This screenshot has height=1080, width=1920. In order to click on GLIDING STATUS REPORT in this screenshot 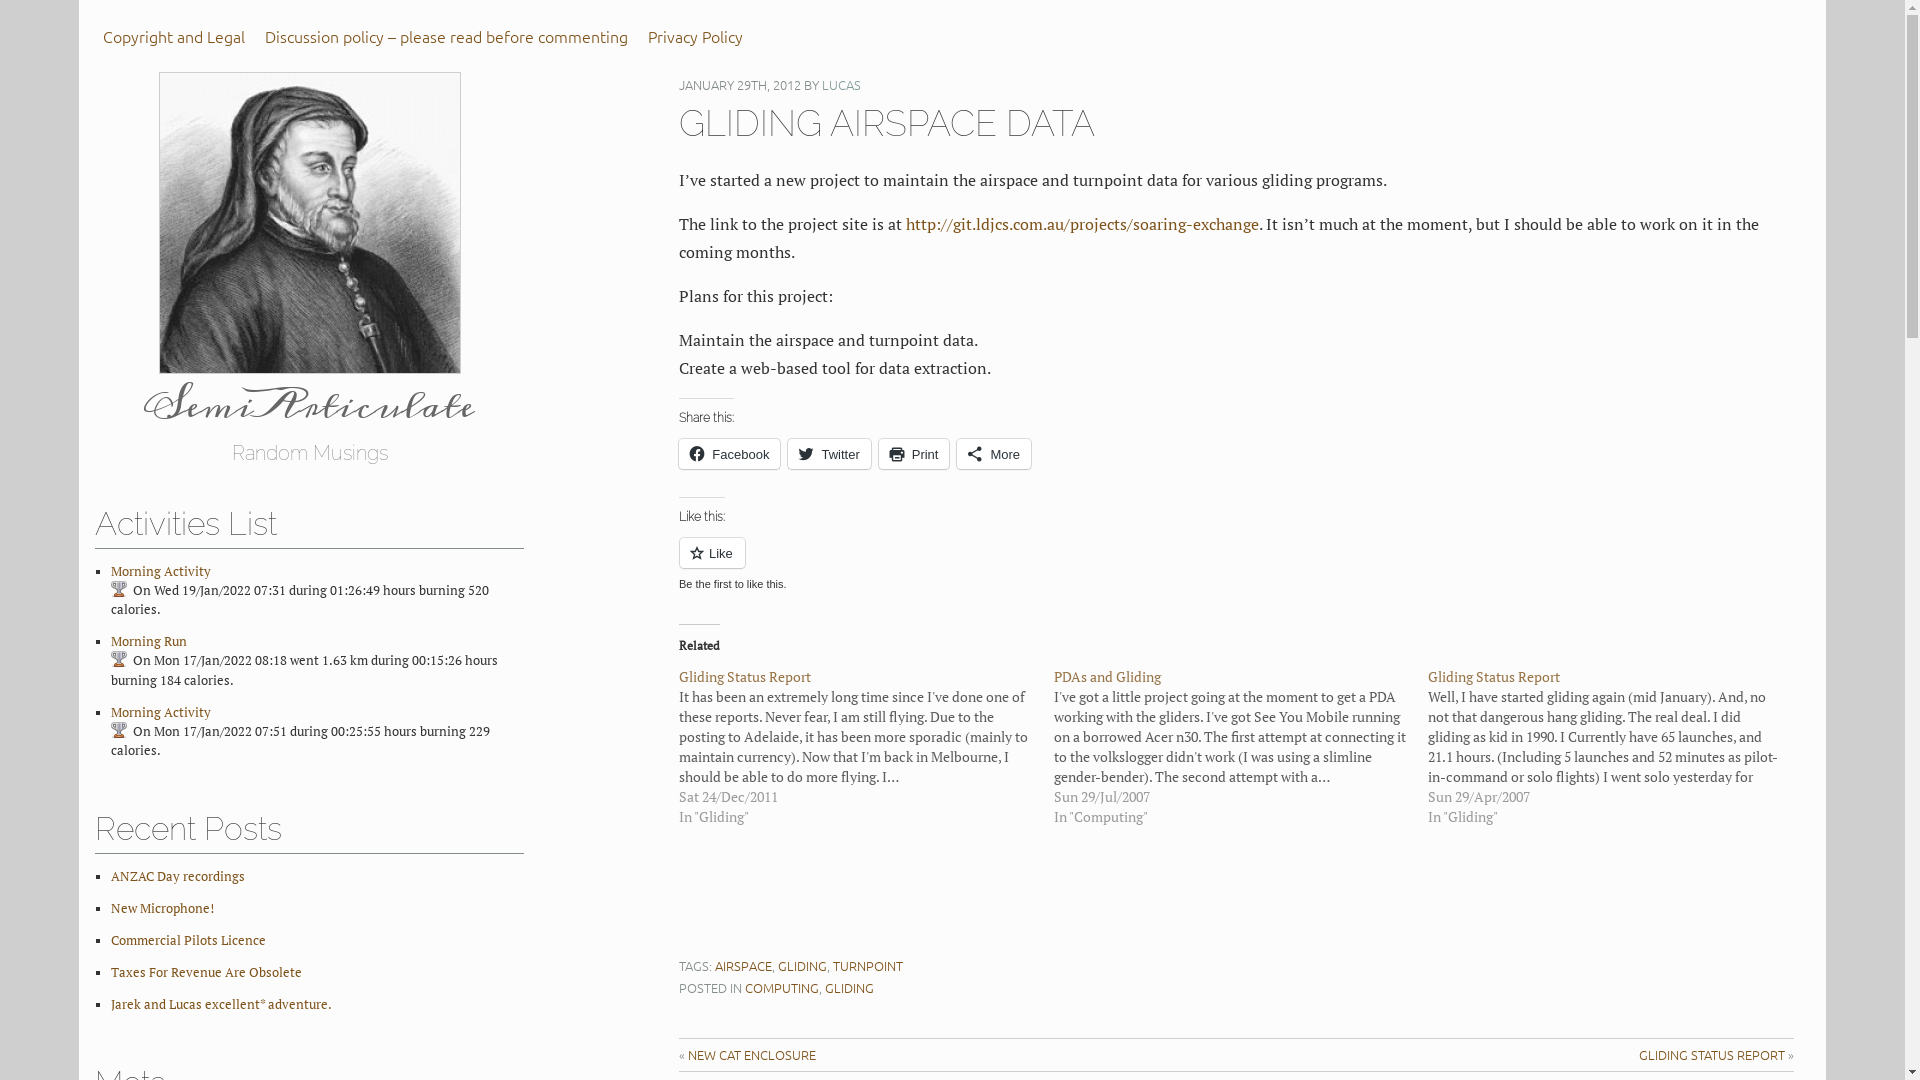, I will do `click(1712, 1054)`.